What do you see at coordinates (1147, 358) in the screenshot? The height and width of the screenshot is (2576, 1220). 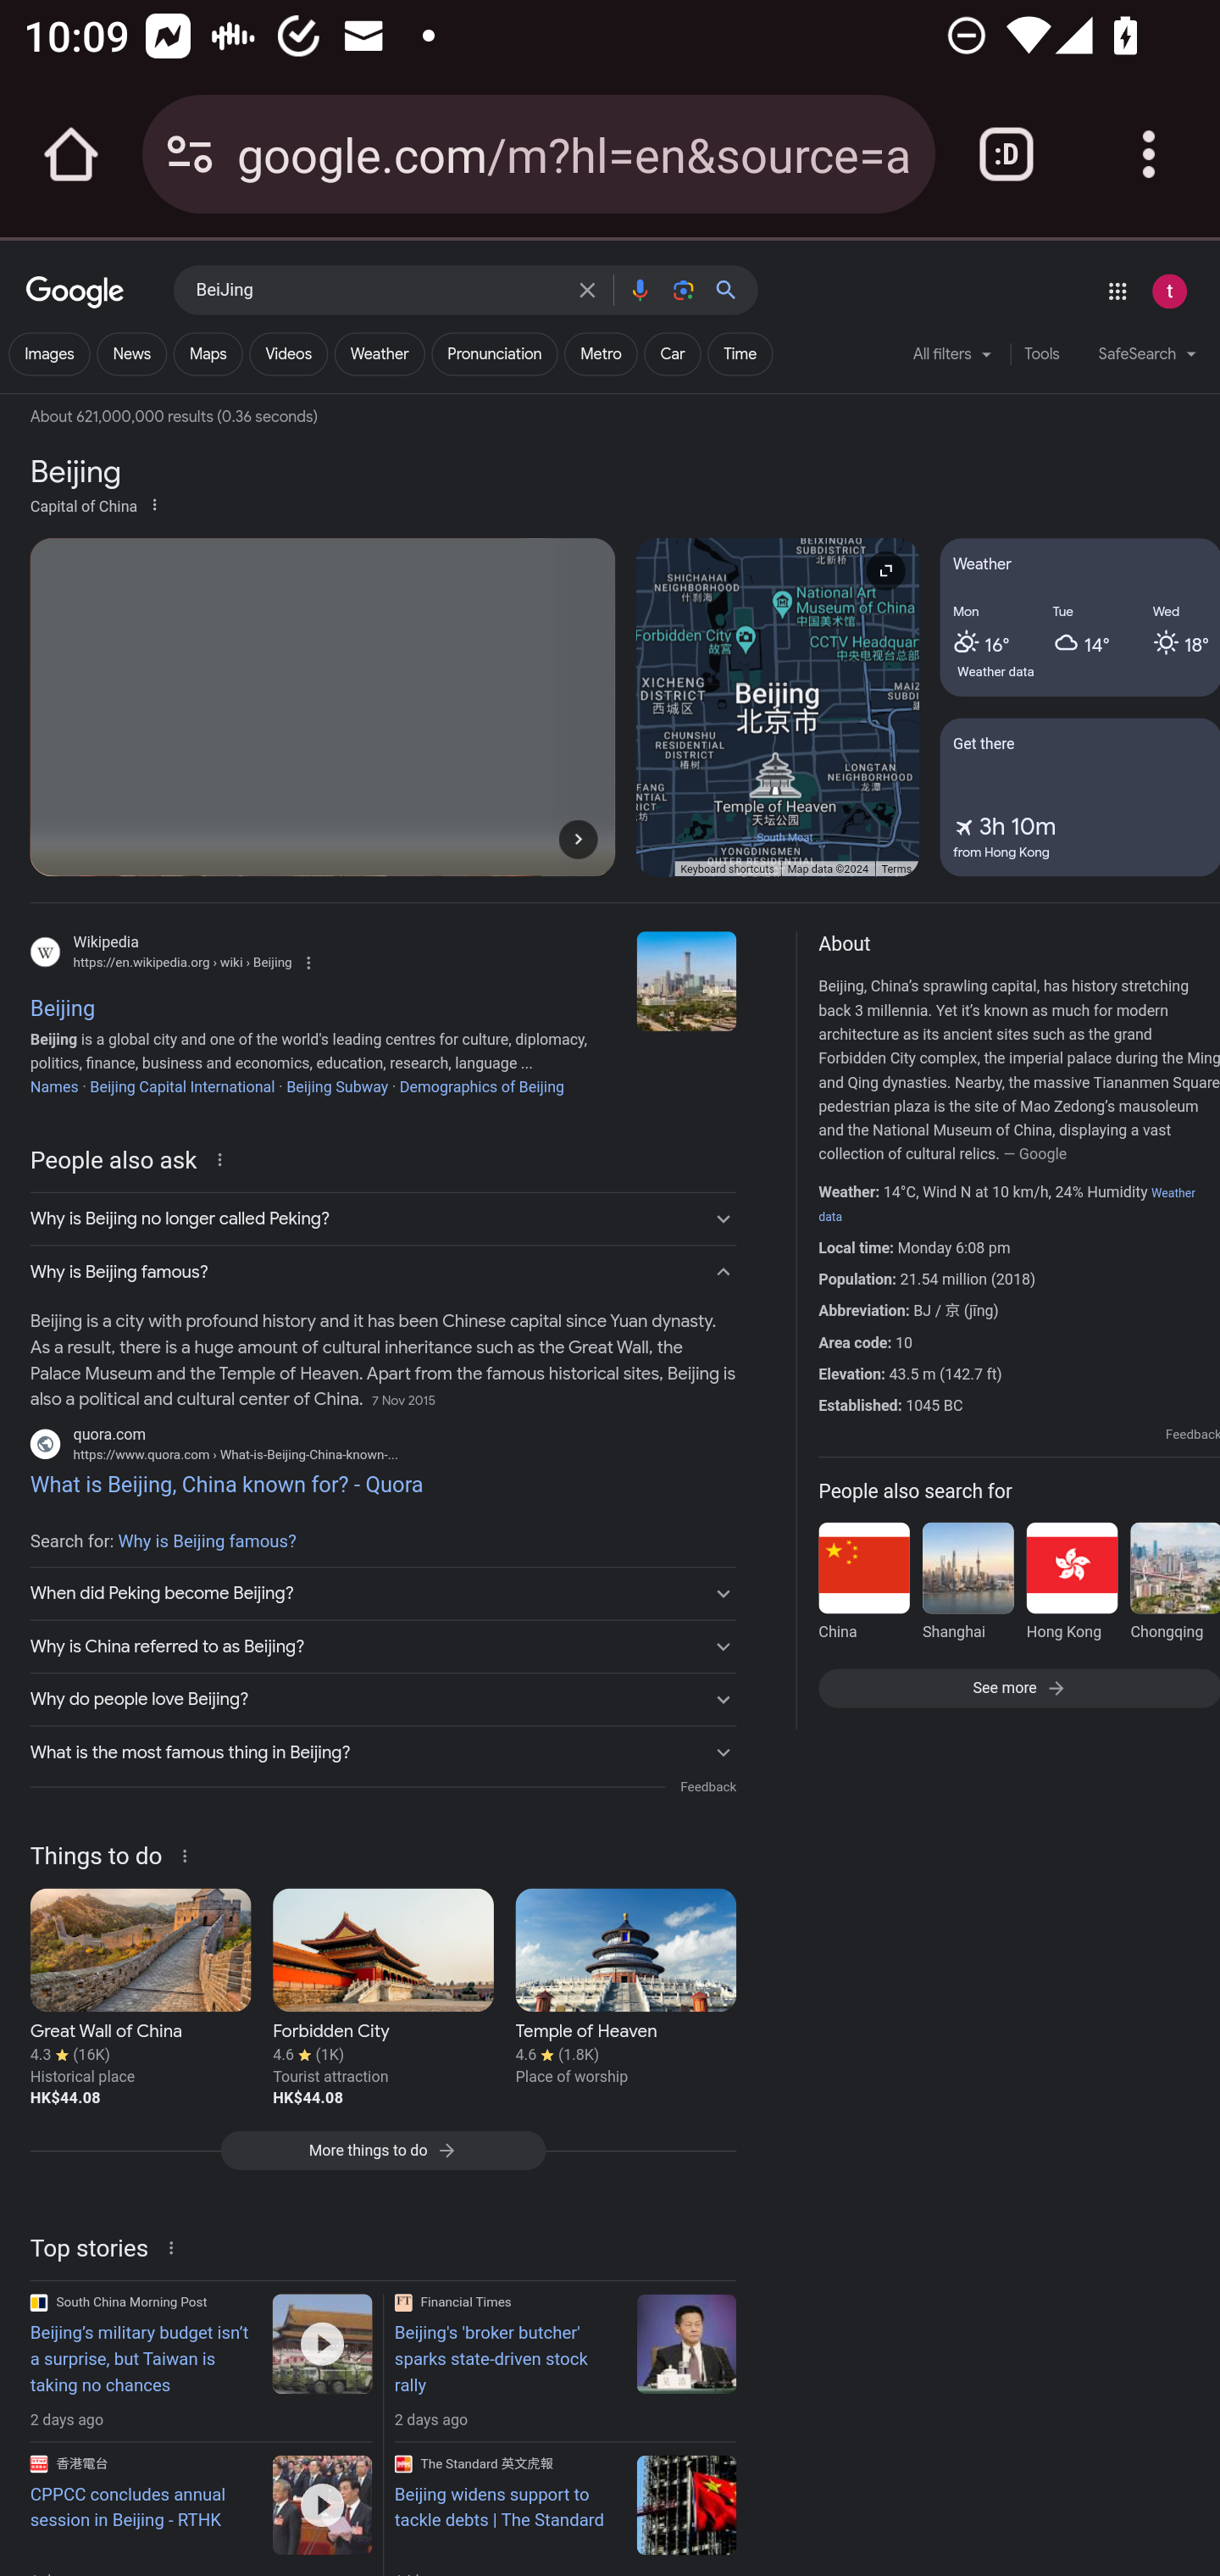 I see `SafeSearch` at bounding box center [1147, 358].